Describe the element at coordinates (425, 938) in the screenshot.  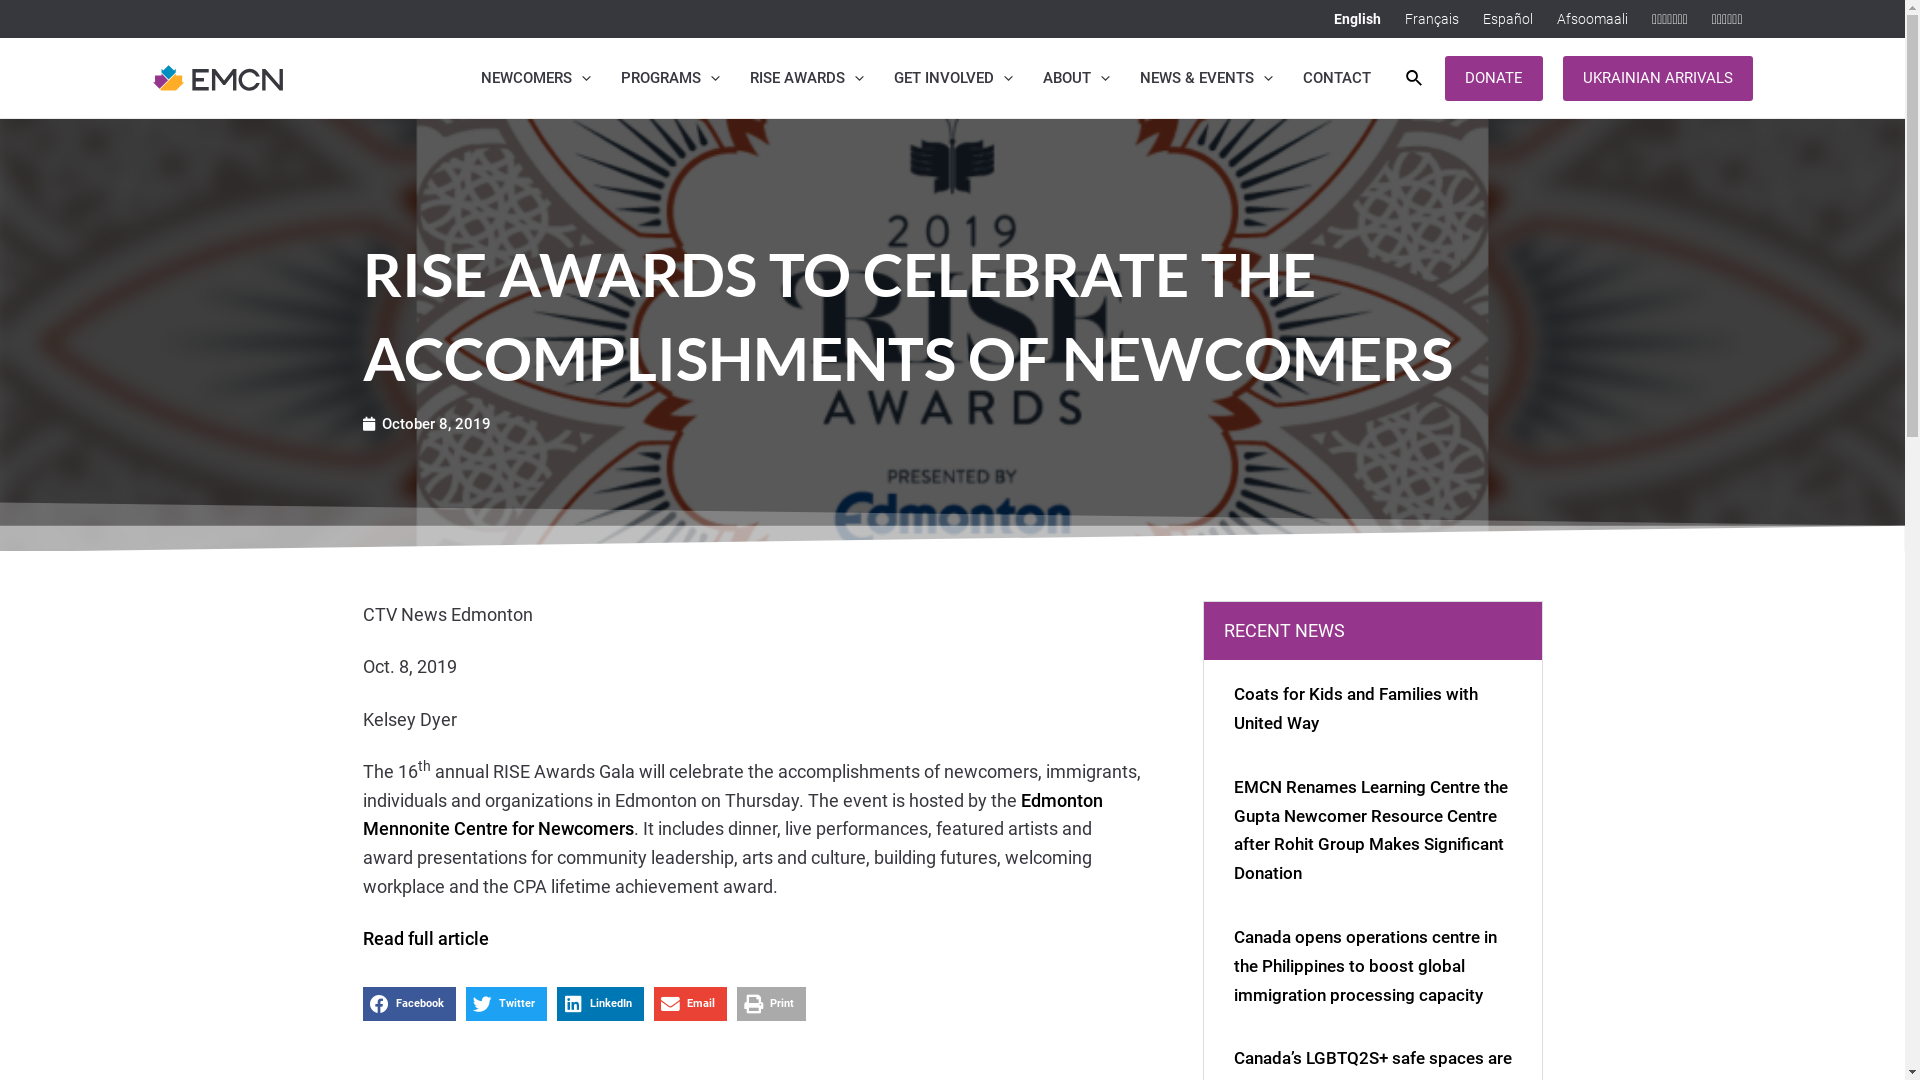
I see `Read full article` at that location.